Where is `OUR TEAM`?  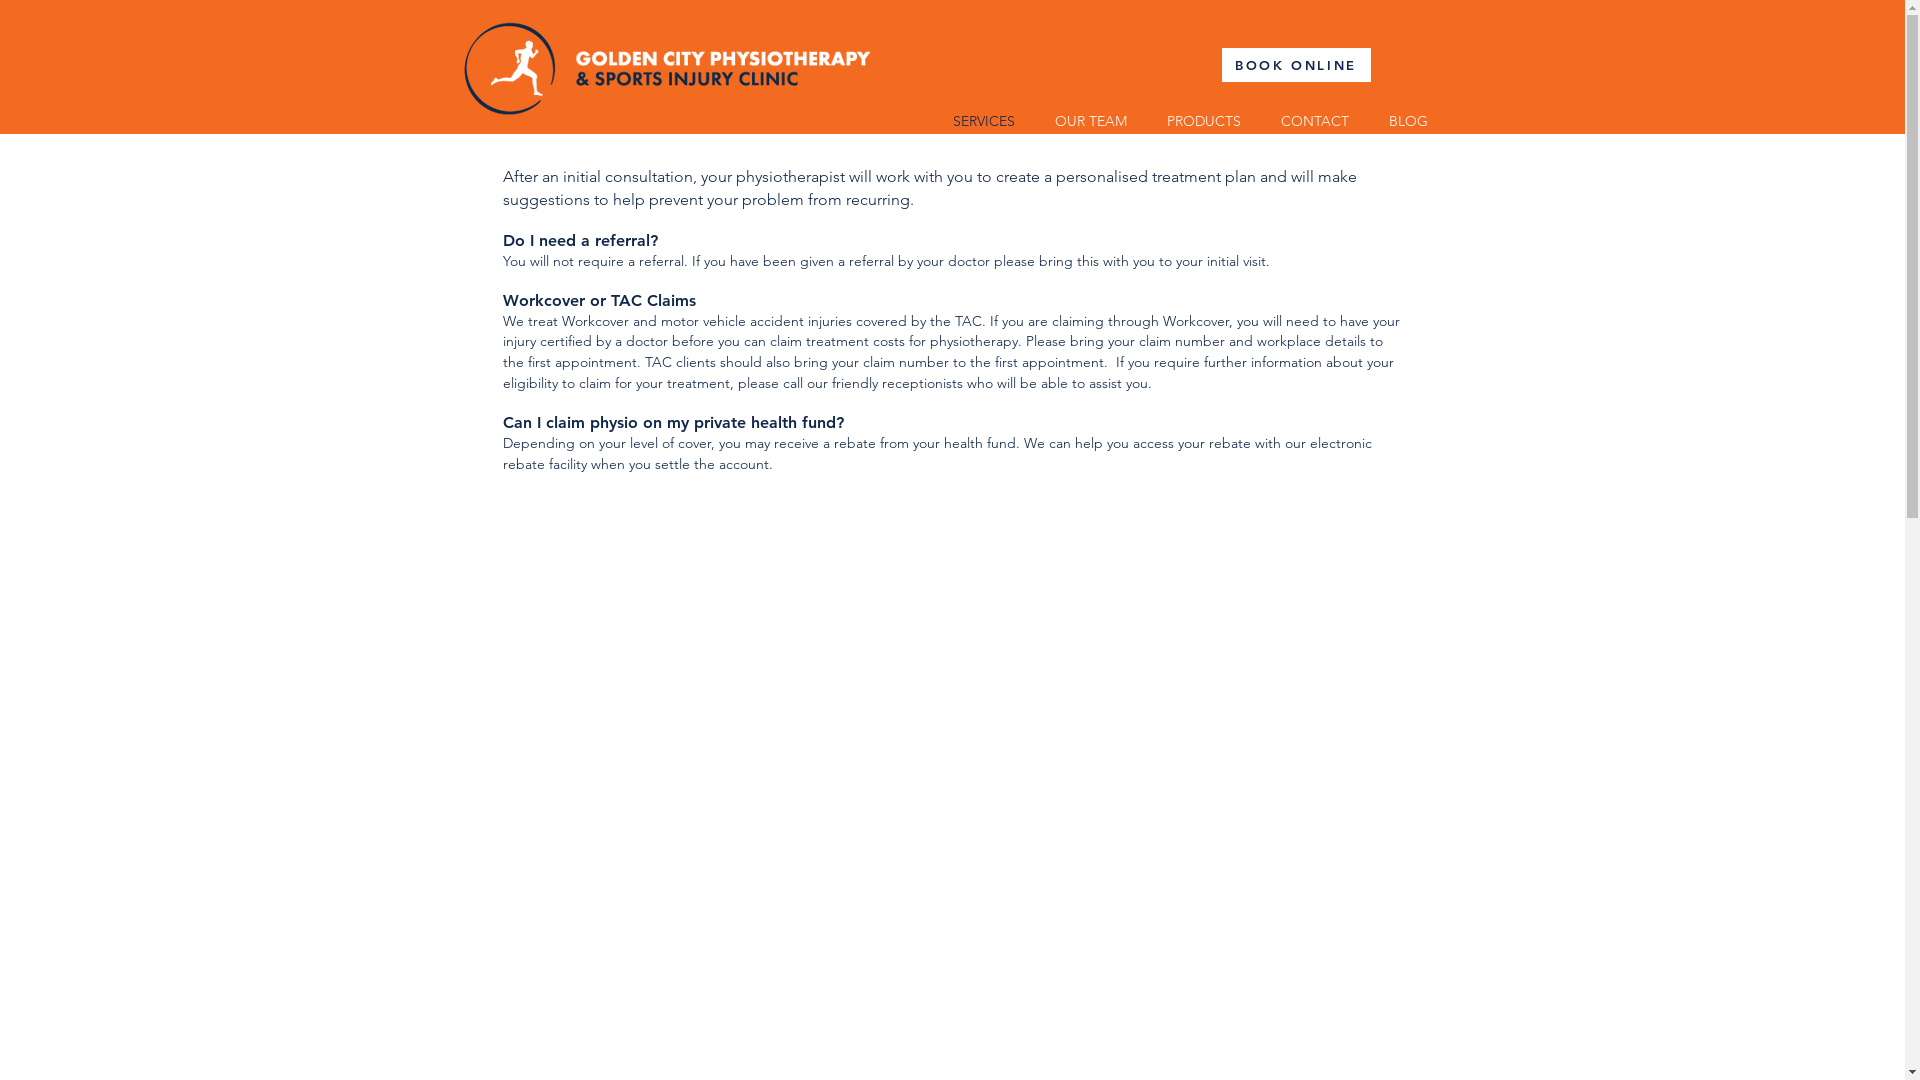 OUR TEAM is located at coordinates (1090, 120).